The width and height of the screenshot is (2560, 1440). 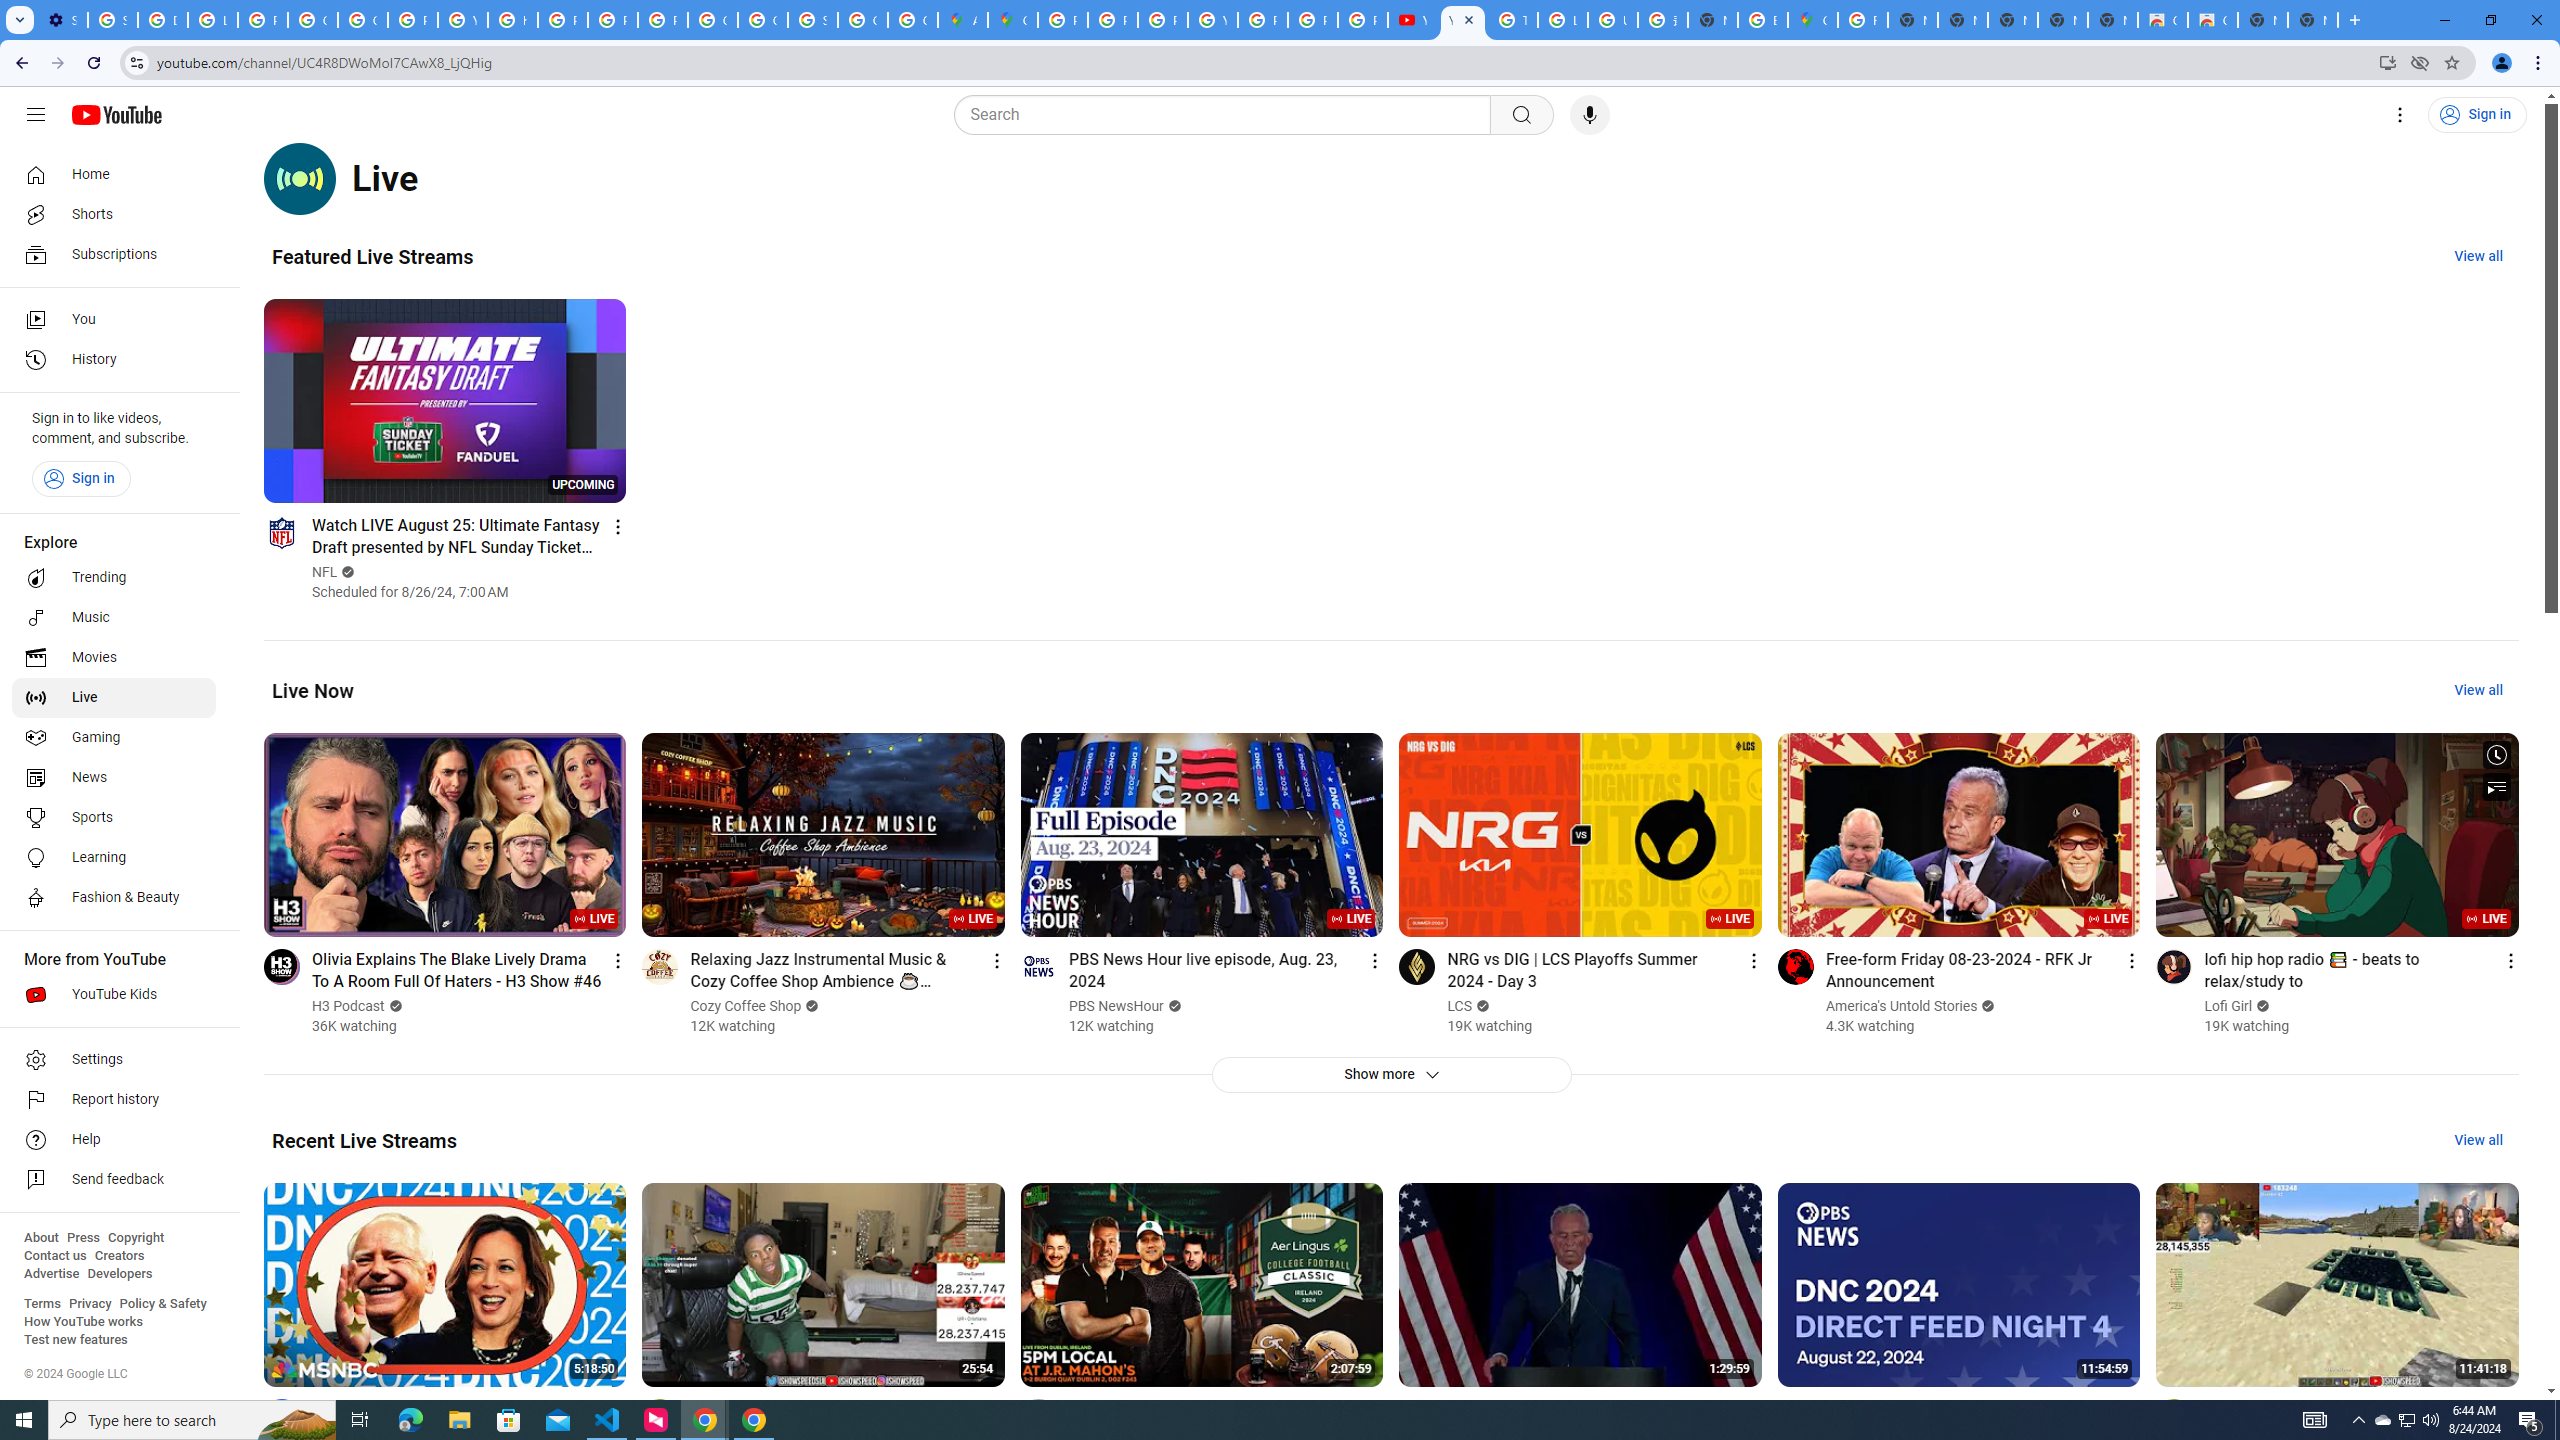 What do you see at coordinates (114, 214) in the screenshot?
I see `Shorts` at bounding box center [114, 214].